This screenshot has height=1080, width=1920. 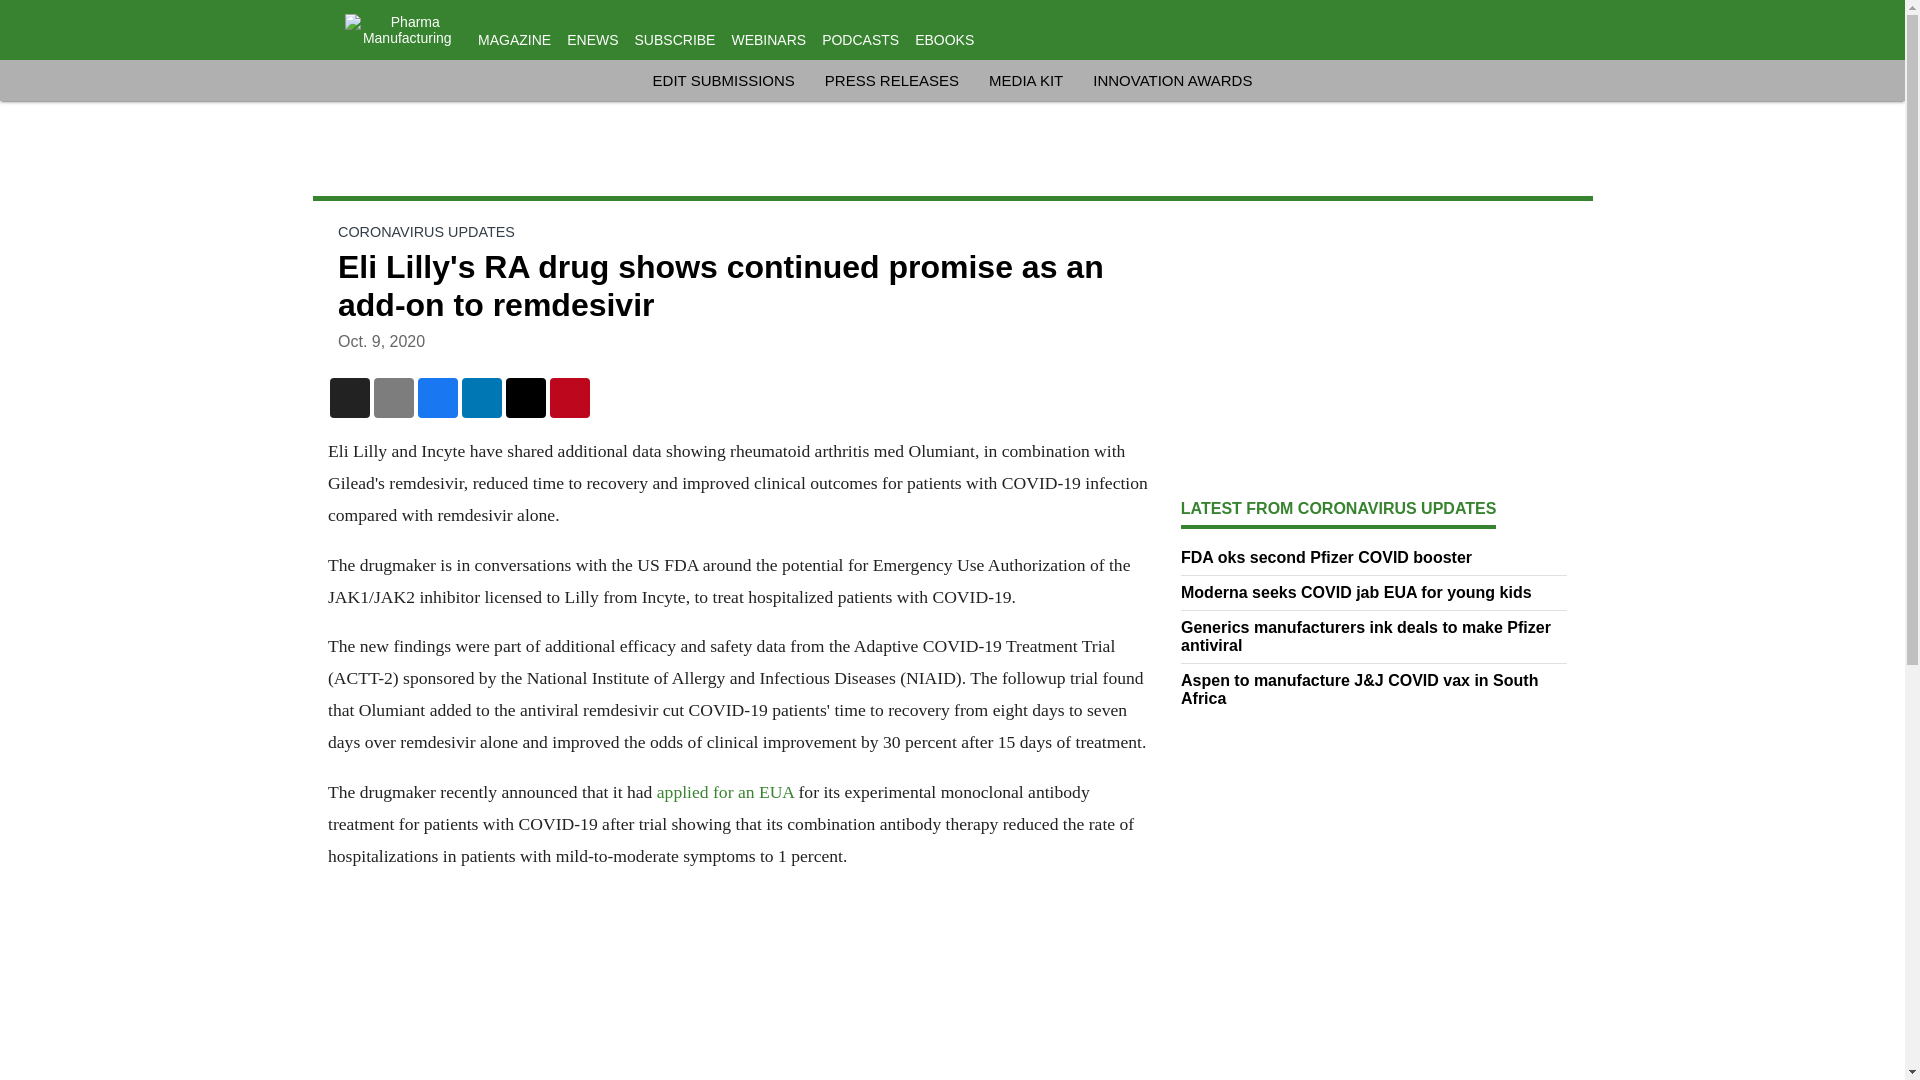 I want to click on PRESS RELEASES, so click(x=892, y=80).